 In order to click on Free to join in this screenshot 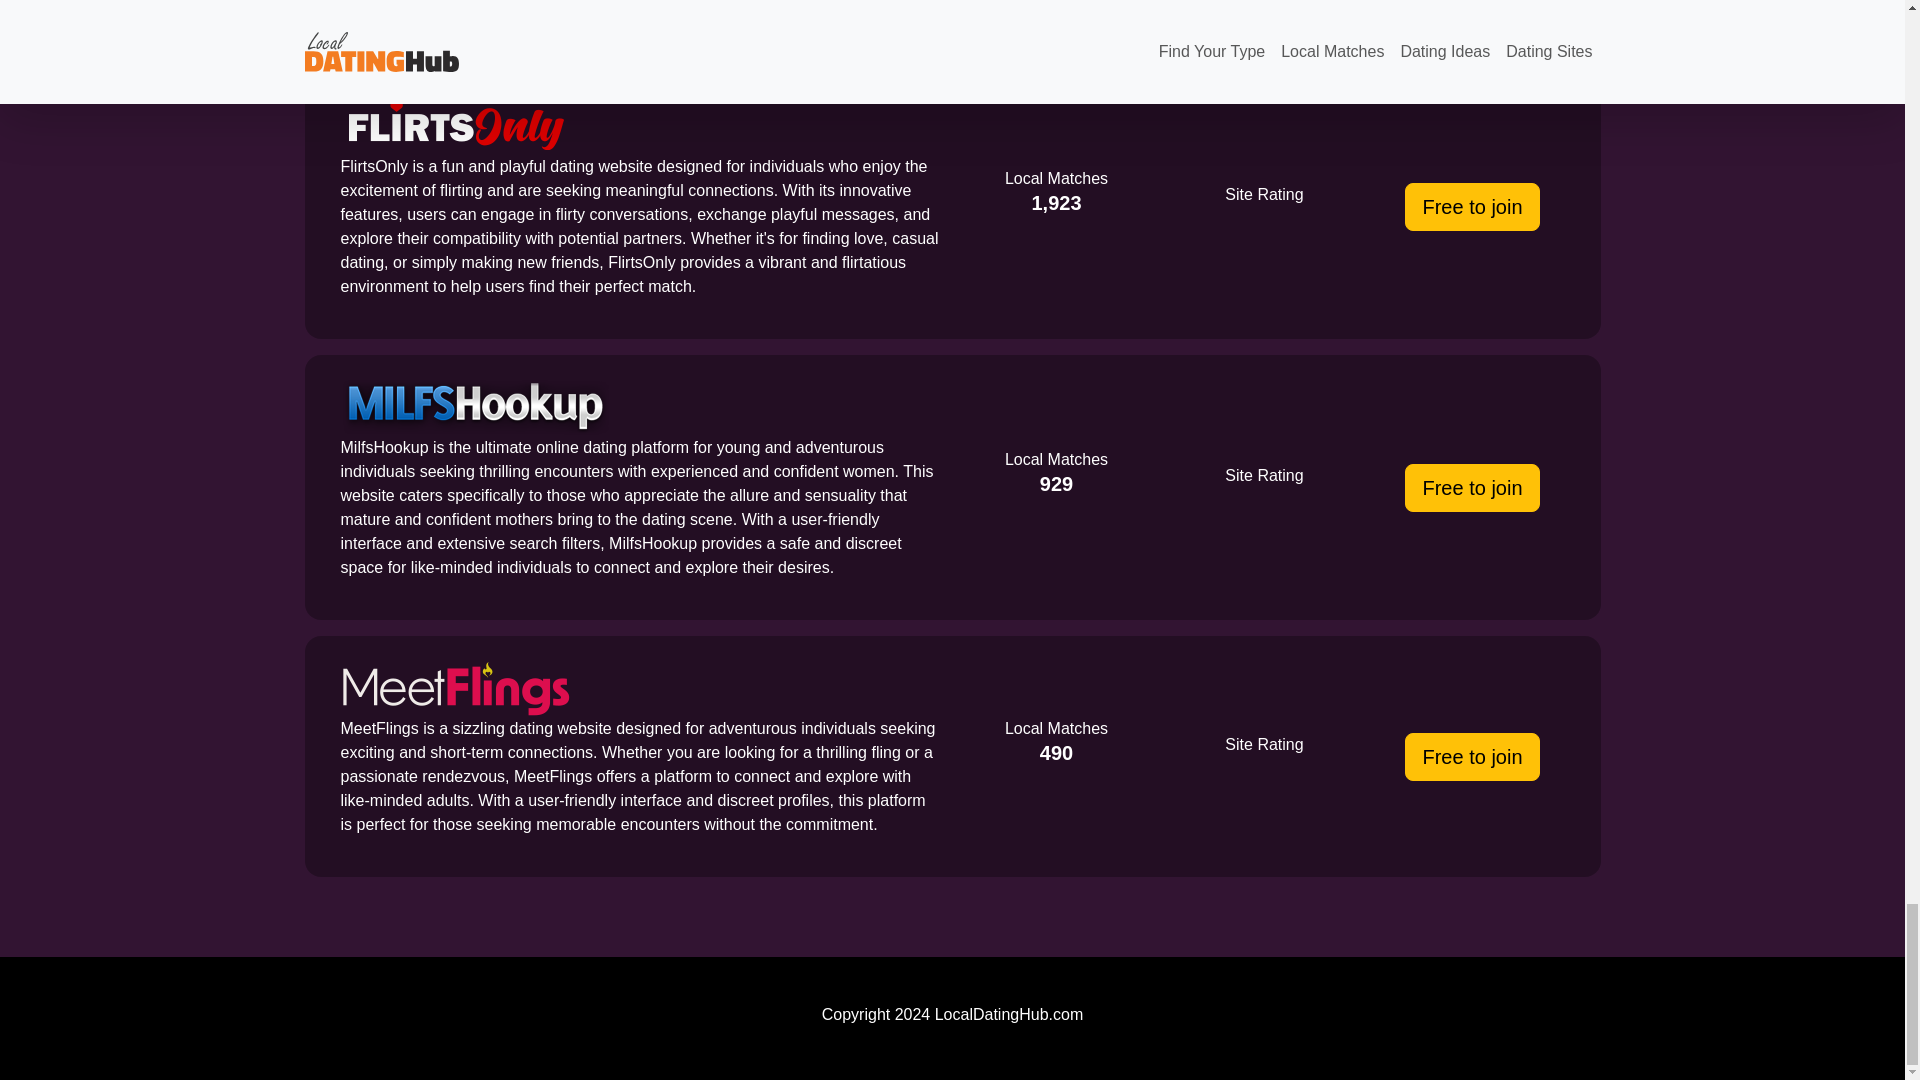, I will do `click(1472, 206)`.